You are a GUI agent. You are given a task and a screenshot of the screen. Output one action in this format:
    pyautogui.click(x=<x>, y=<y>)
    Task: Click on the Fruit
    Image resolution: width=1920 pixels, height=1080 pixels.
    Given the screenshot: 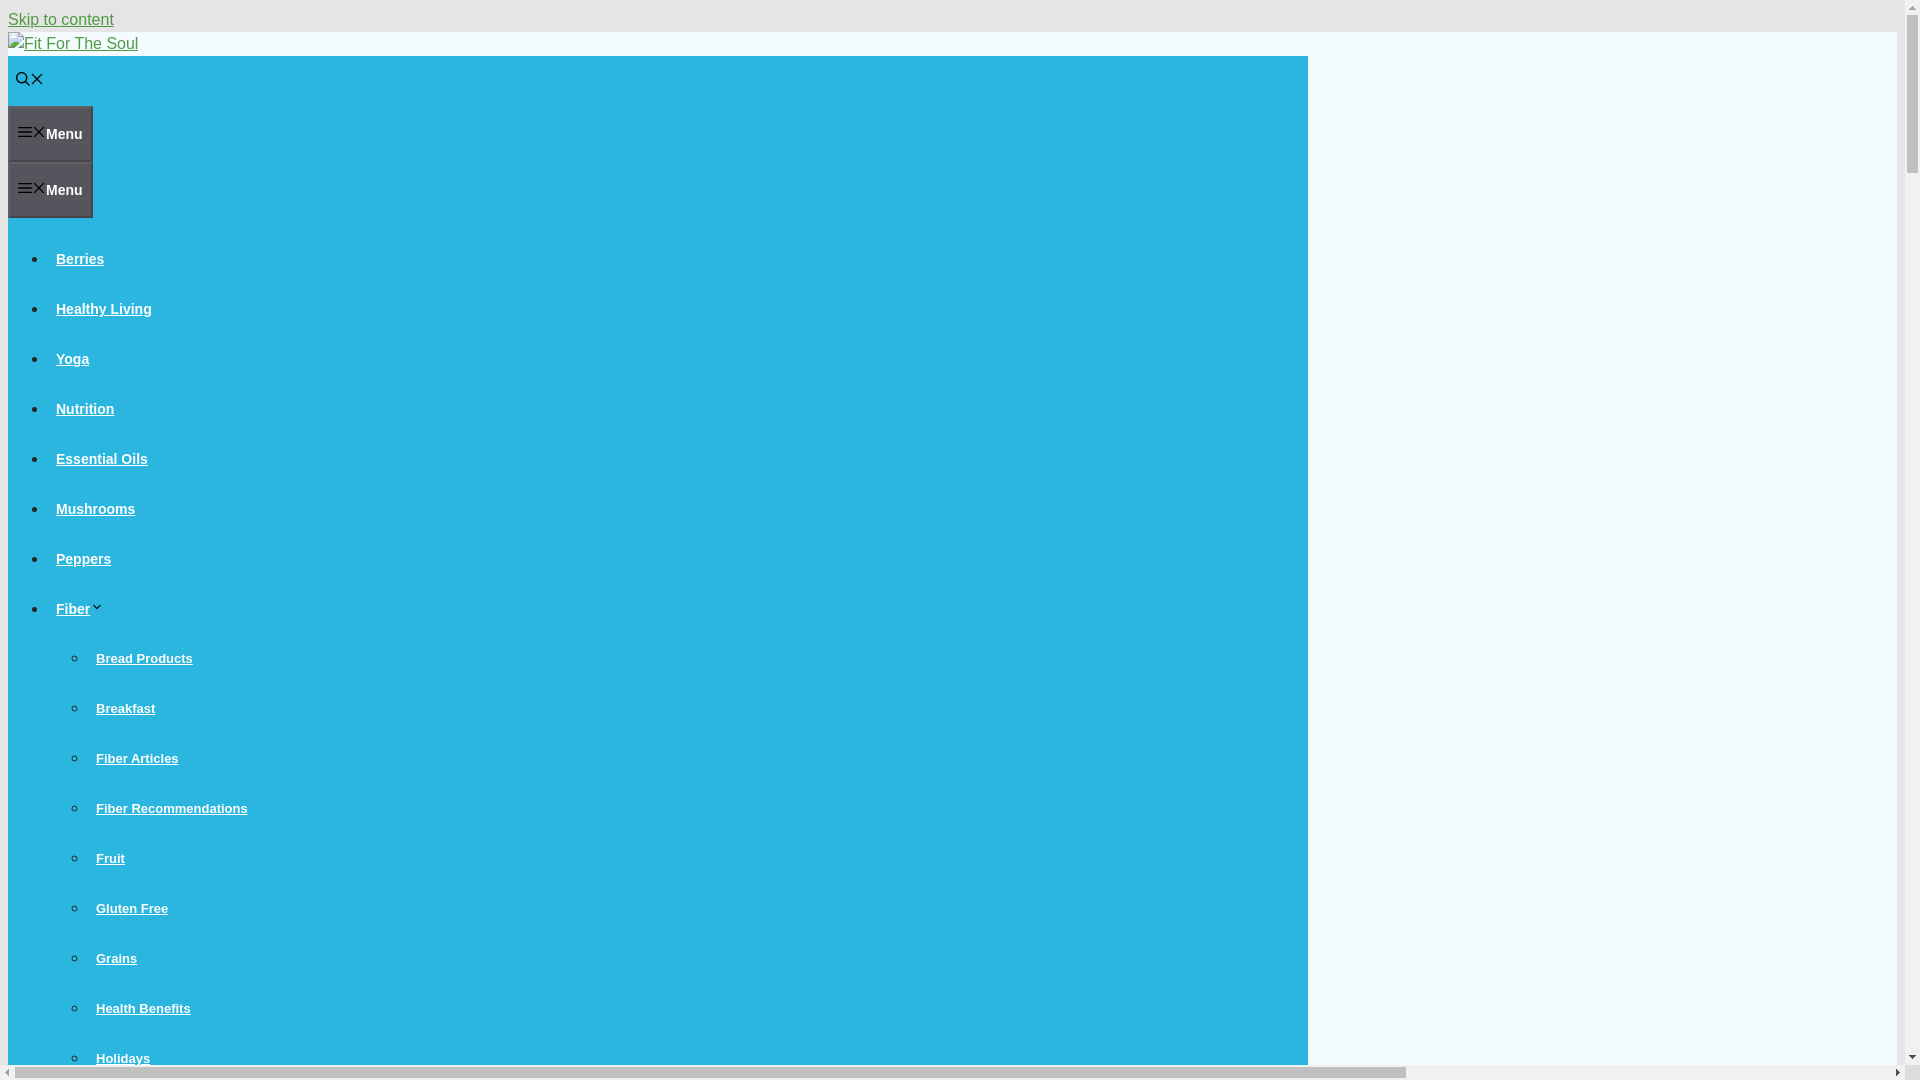 What is the action you would take?
    pyautogui.click(x=110, y=858)
    